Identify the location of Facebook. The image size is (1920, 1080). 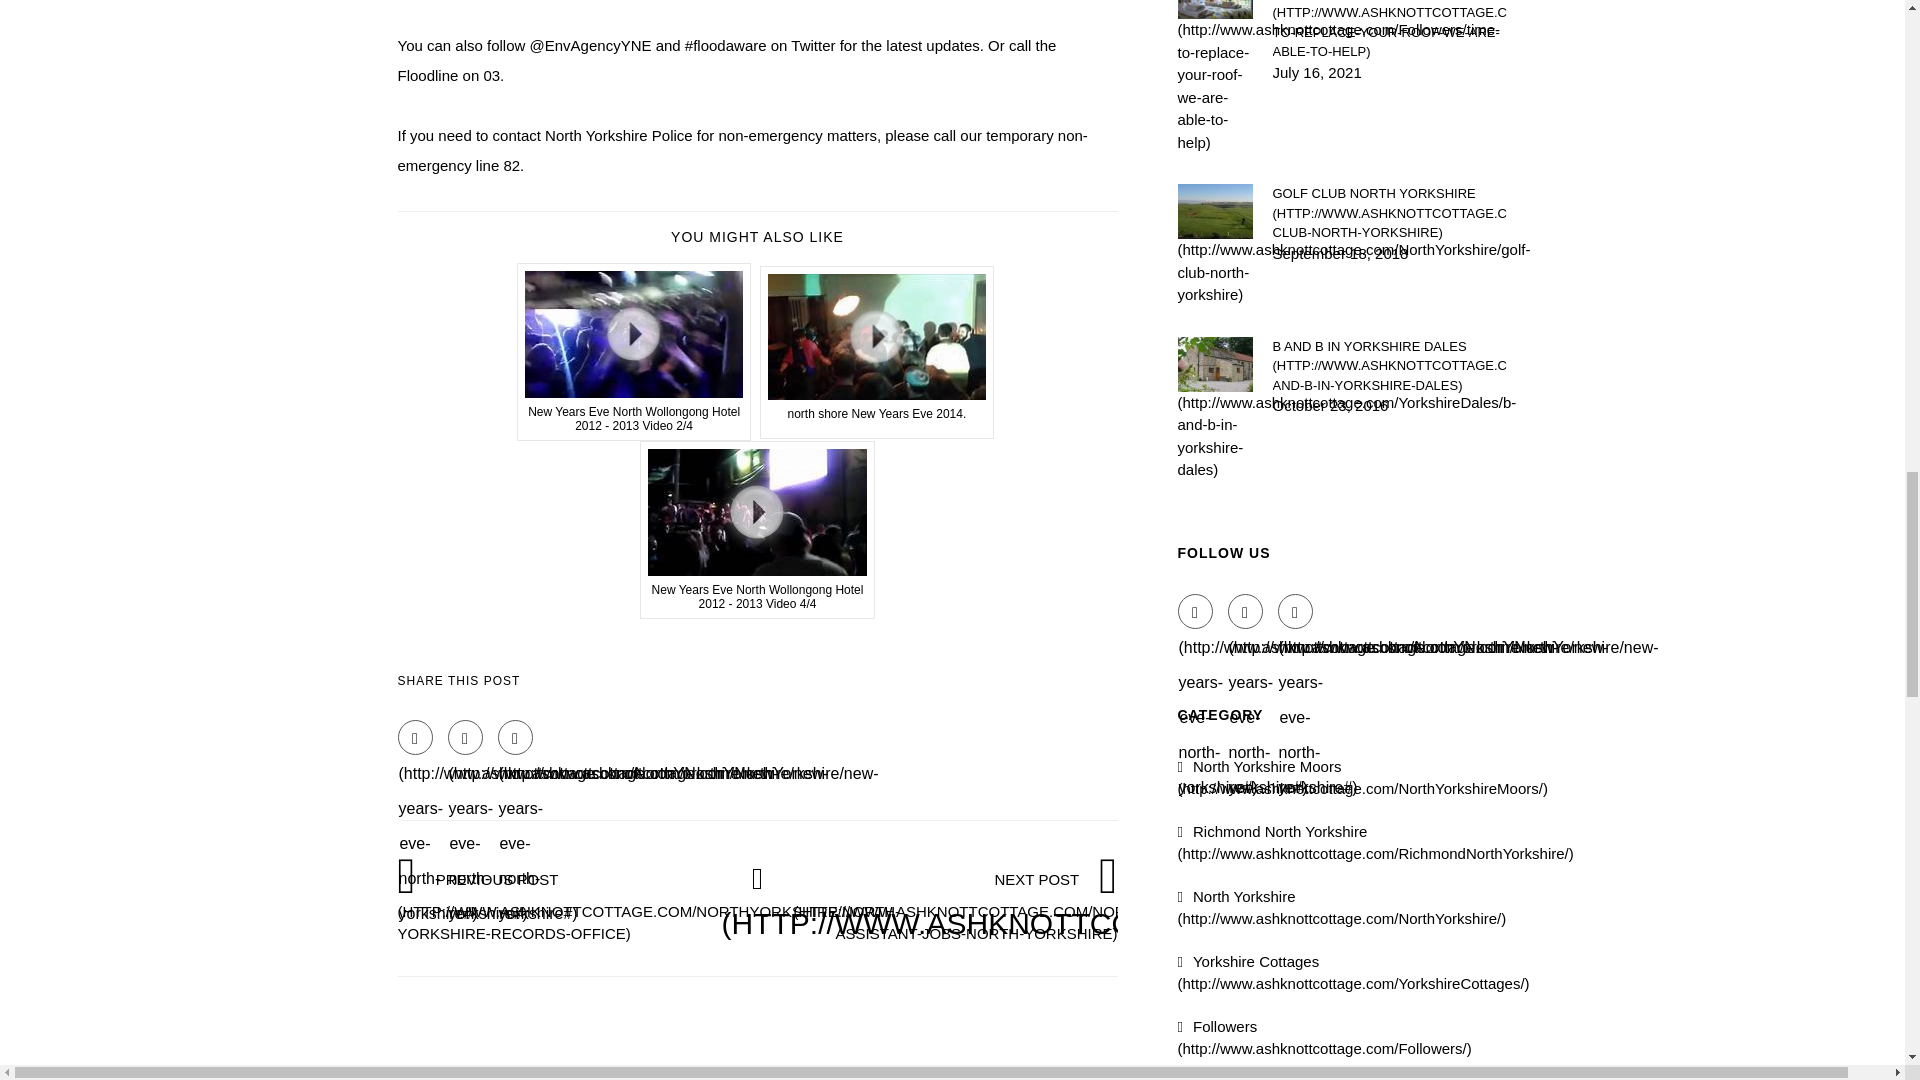
(1196, 611).